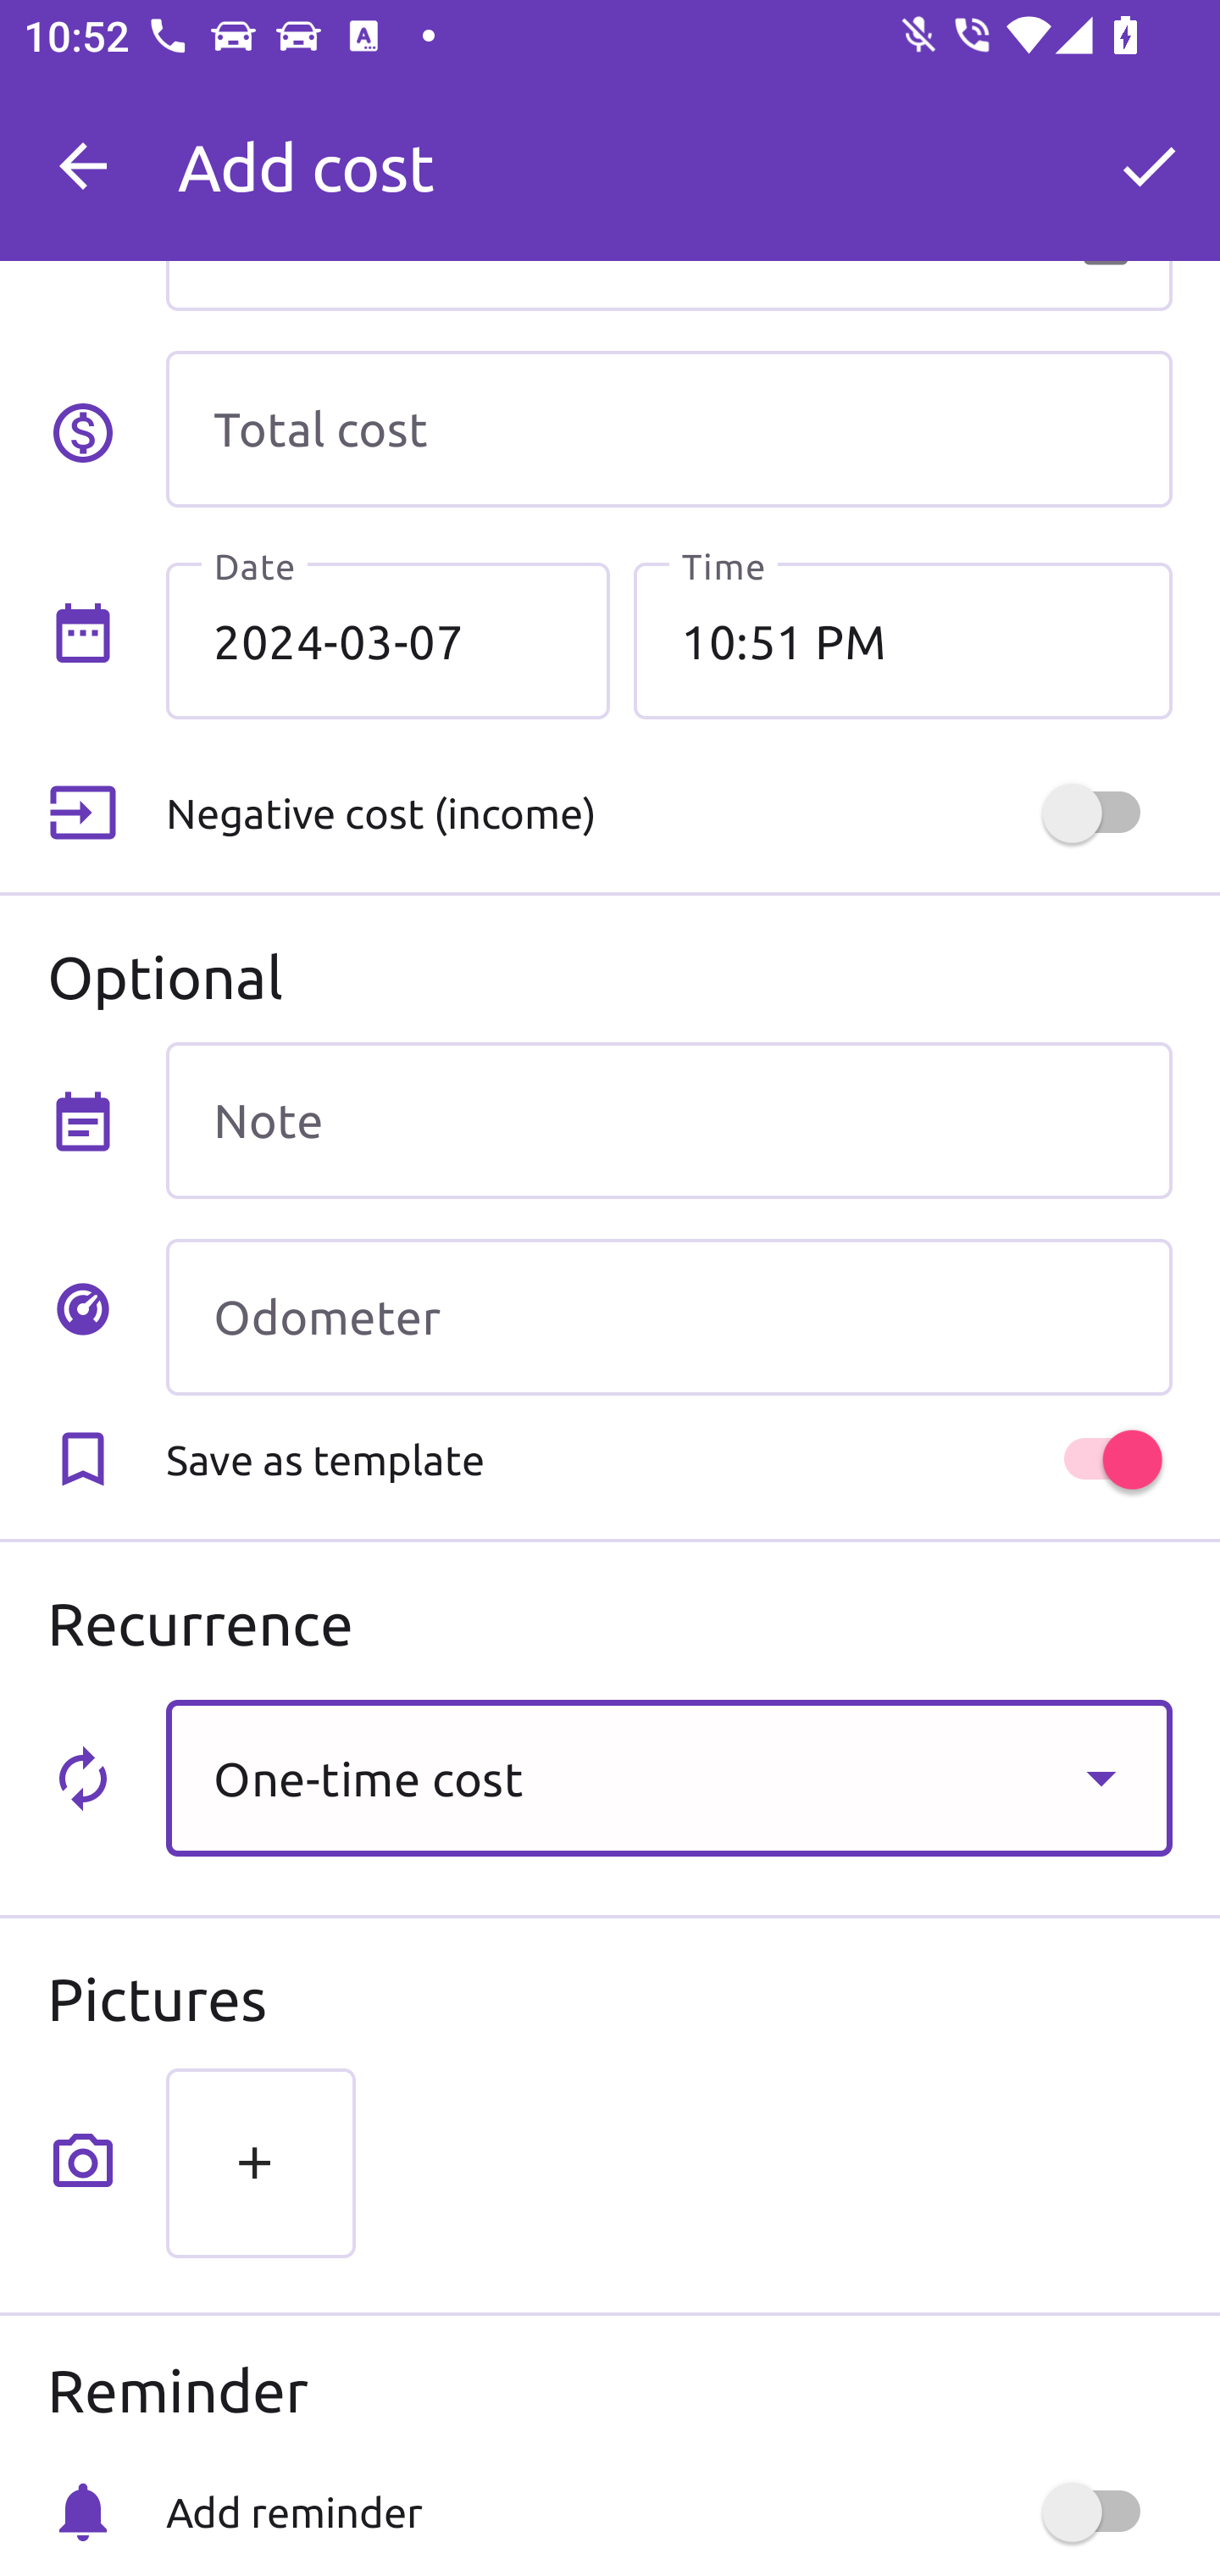  I want to click on Negative cost (income), so click(668, 813).